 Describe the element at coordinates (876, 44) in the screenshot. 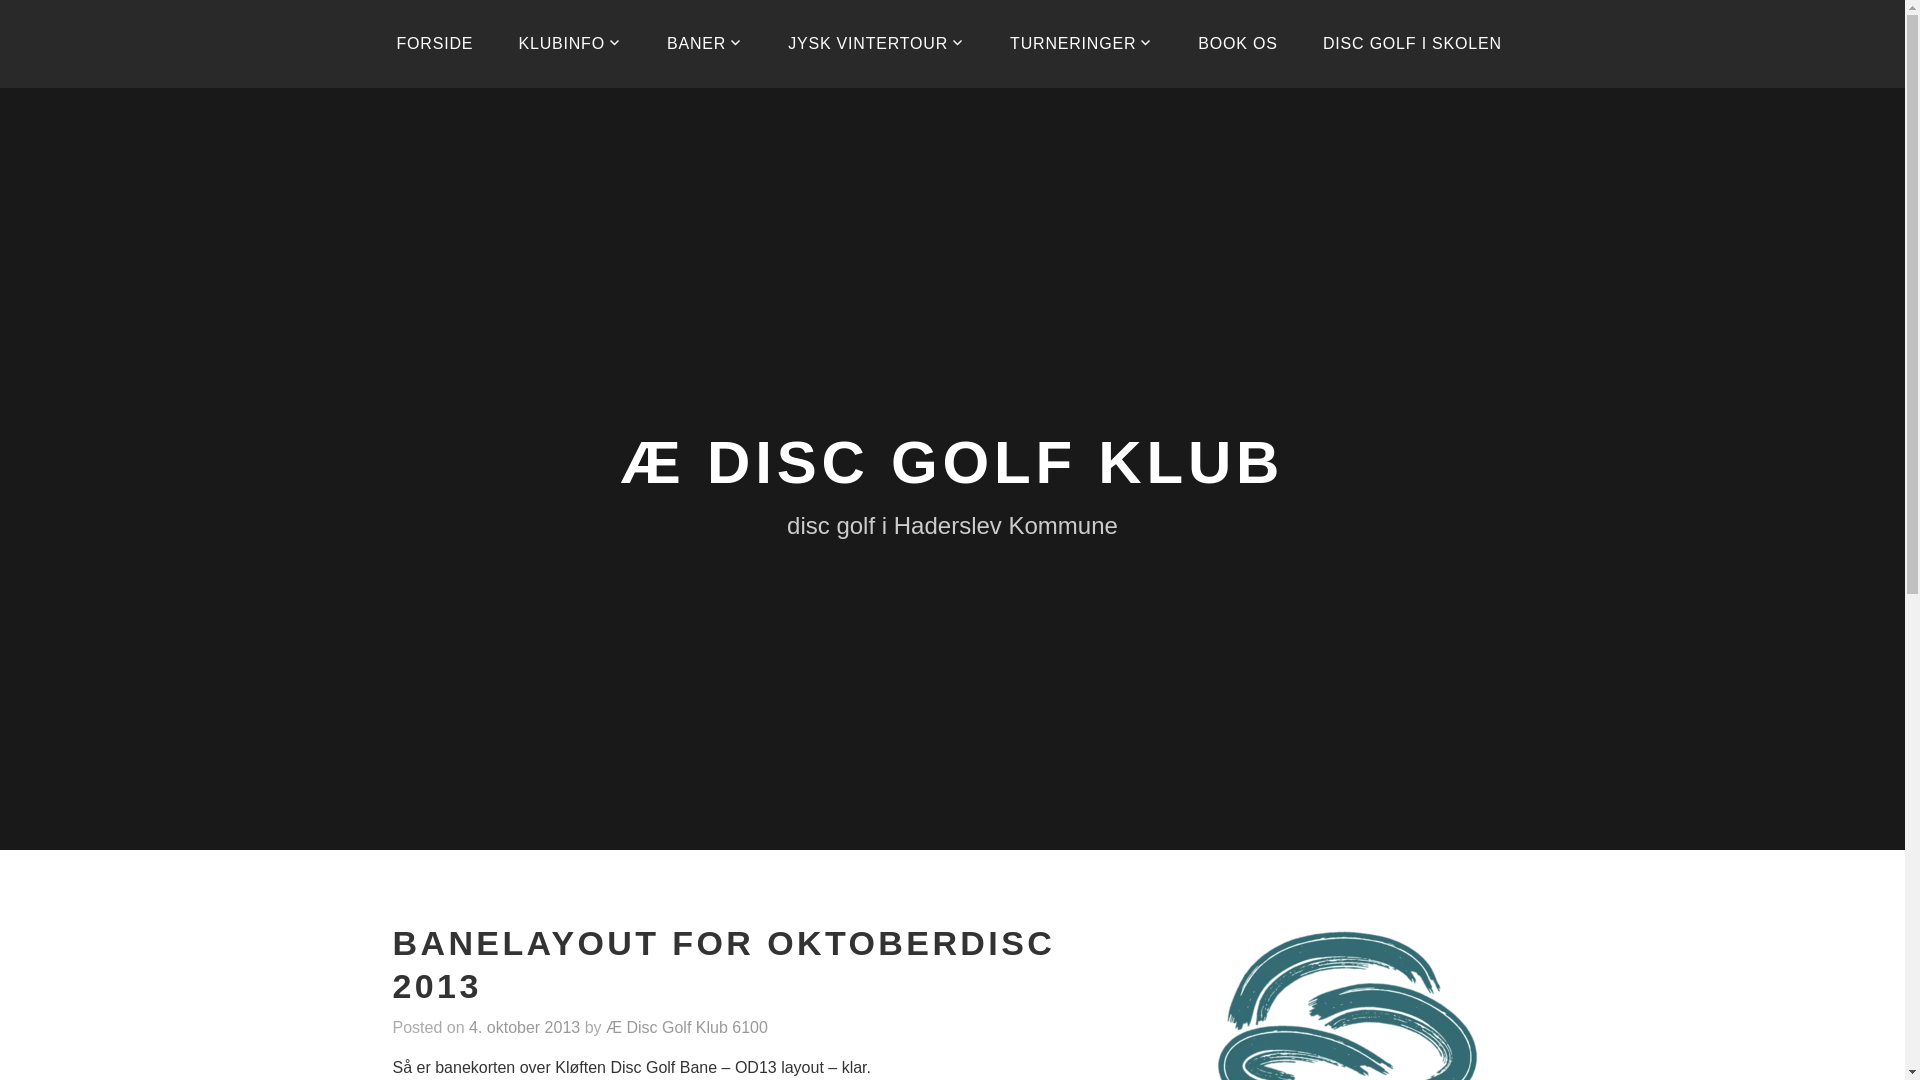

I see `JYSK VINTERTOUR` at that location.